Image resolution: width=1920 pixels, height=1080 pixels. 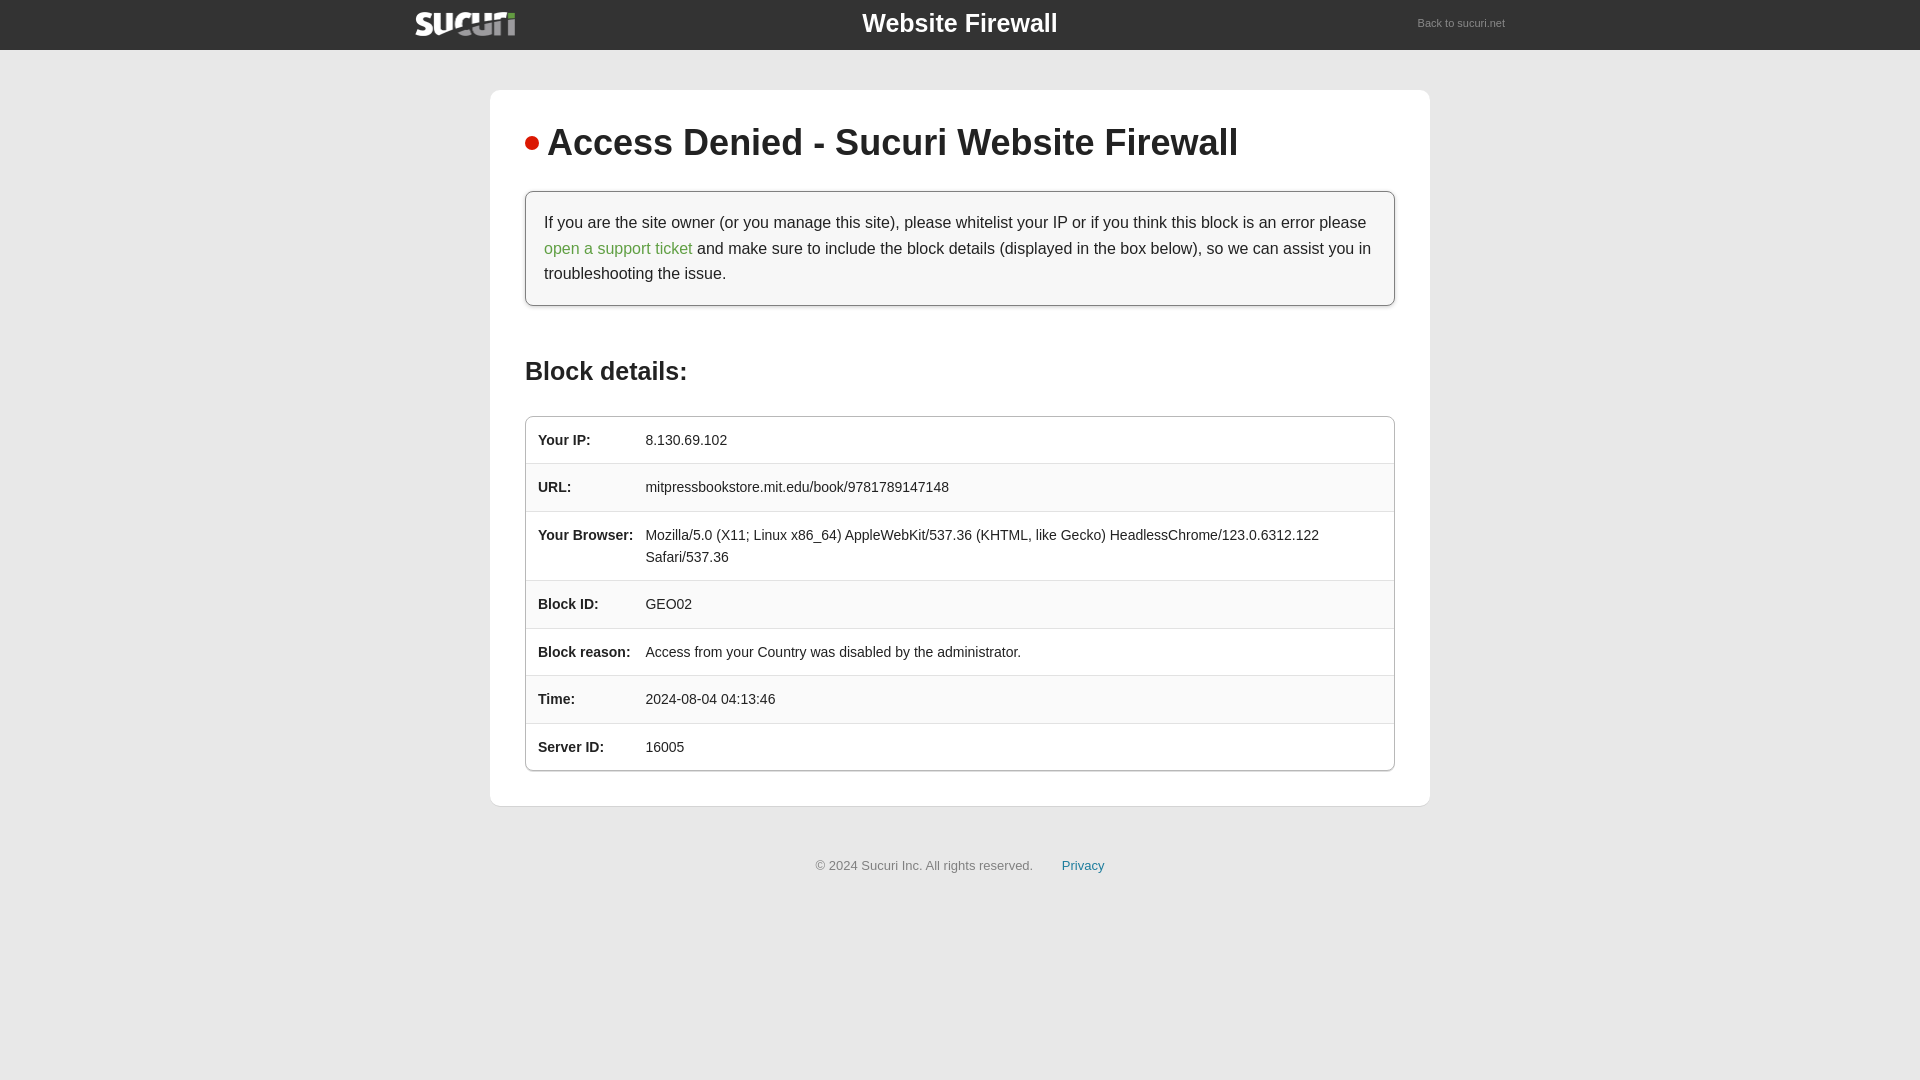 What do you see at coordinates (1083, 864) in the screenshot?
I see `Privacy` at bounding box center [1083, 864].